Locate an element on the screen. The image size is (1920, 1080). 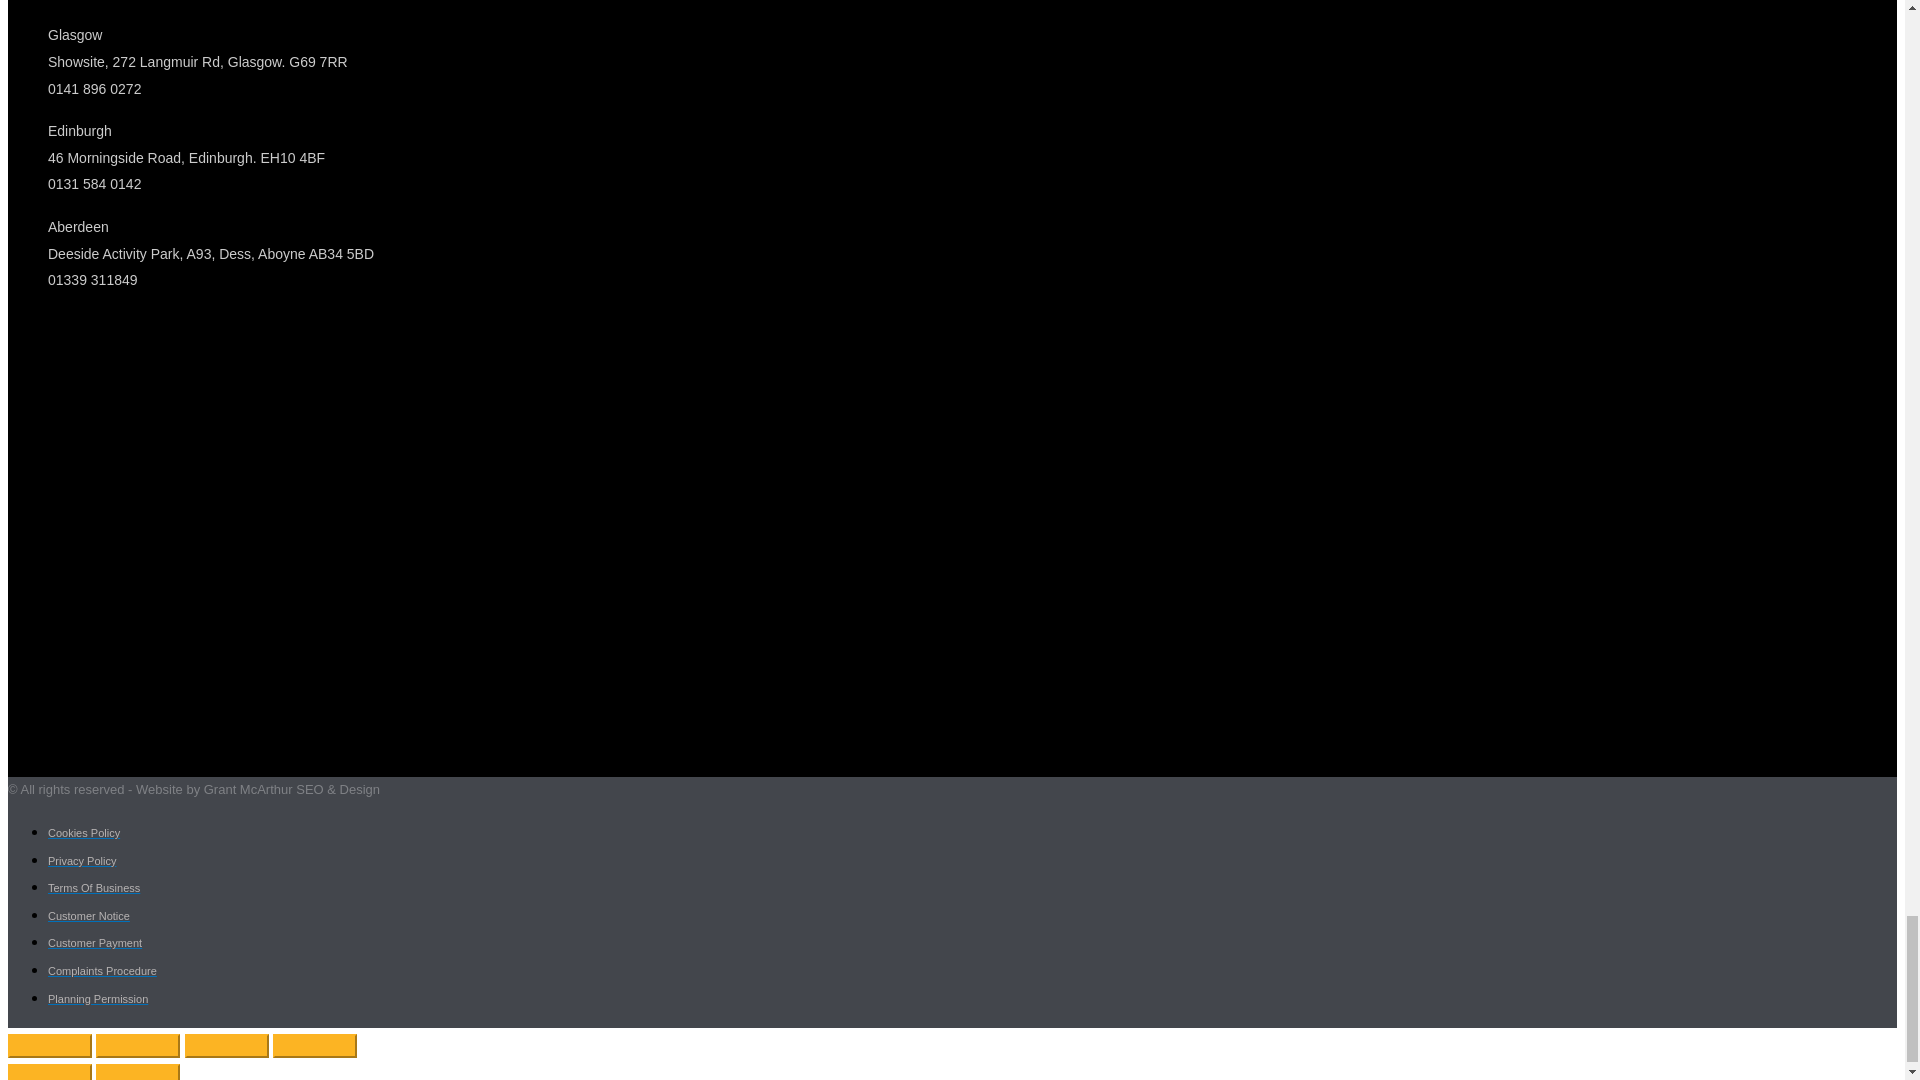
Customer Payment is located at coordinates (95, 943).